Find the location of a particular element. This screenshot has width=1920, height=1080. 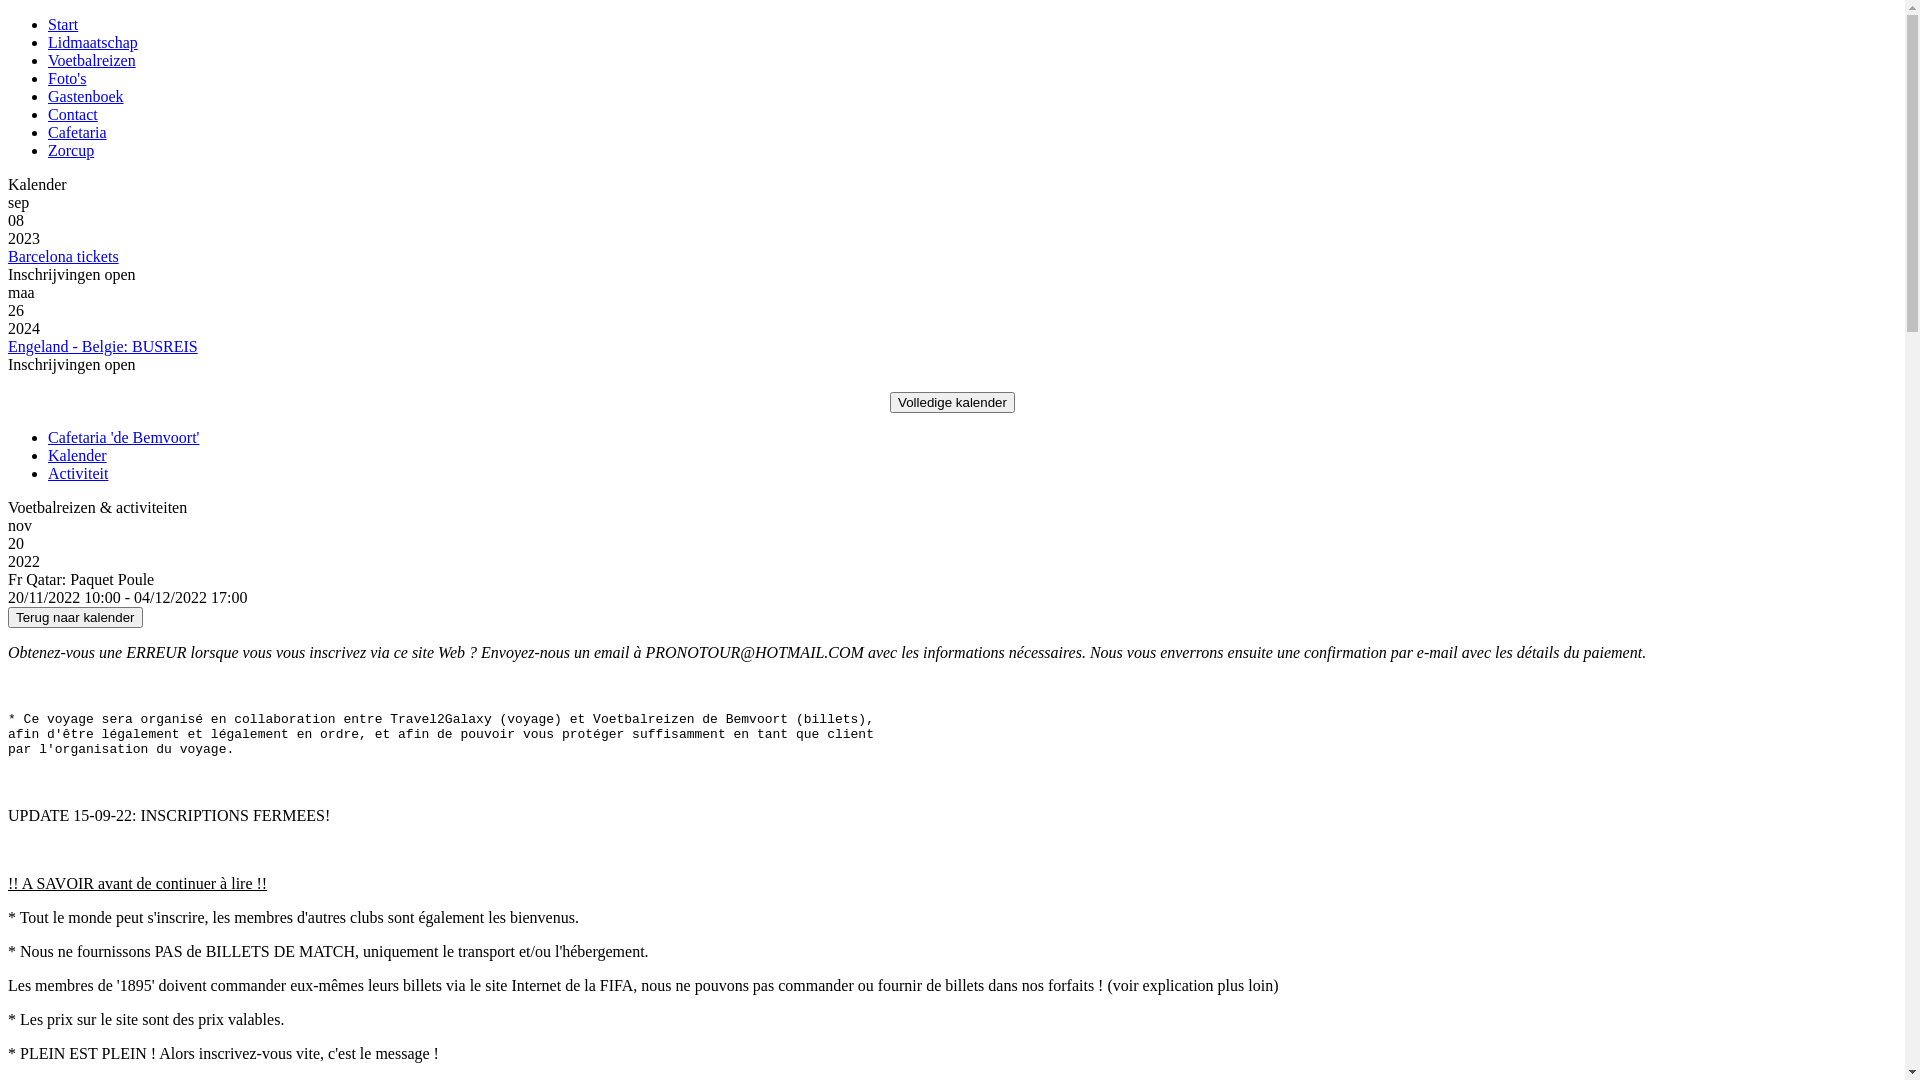

Volledige kalender is located at coordinates (952, 402).